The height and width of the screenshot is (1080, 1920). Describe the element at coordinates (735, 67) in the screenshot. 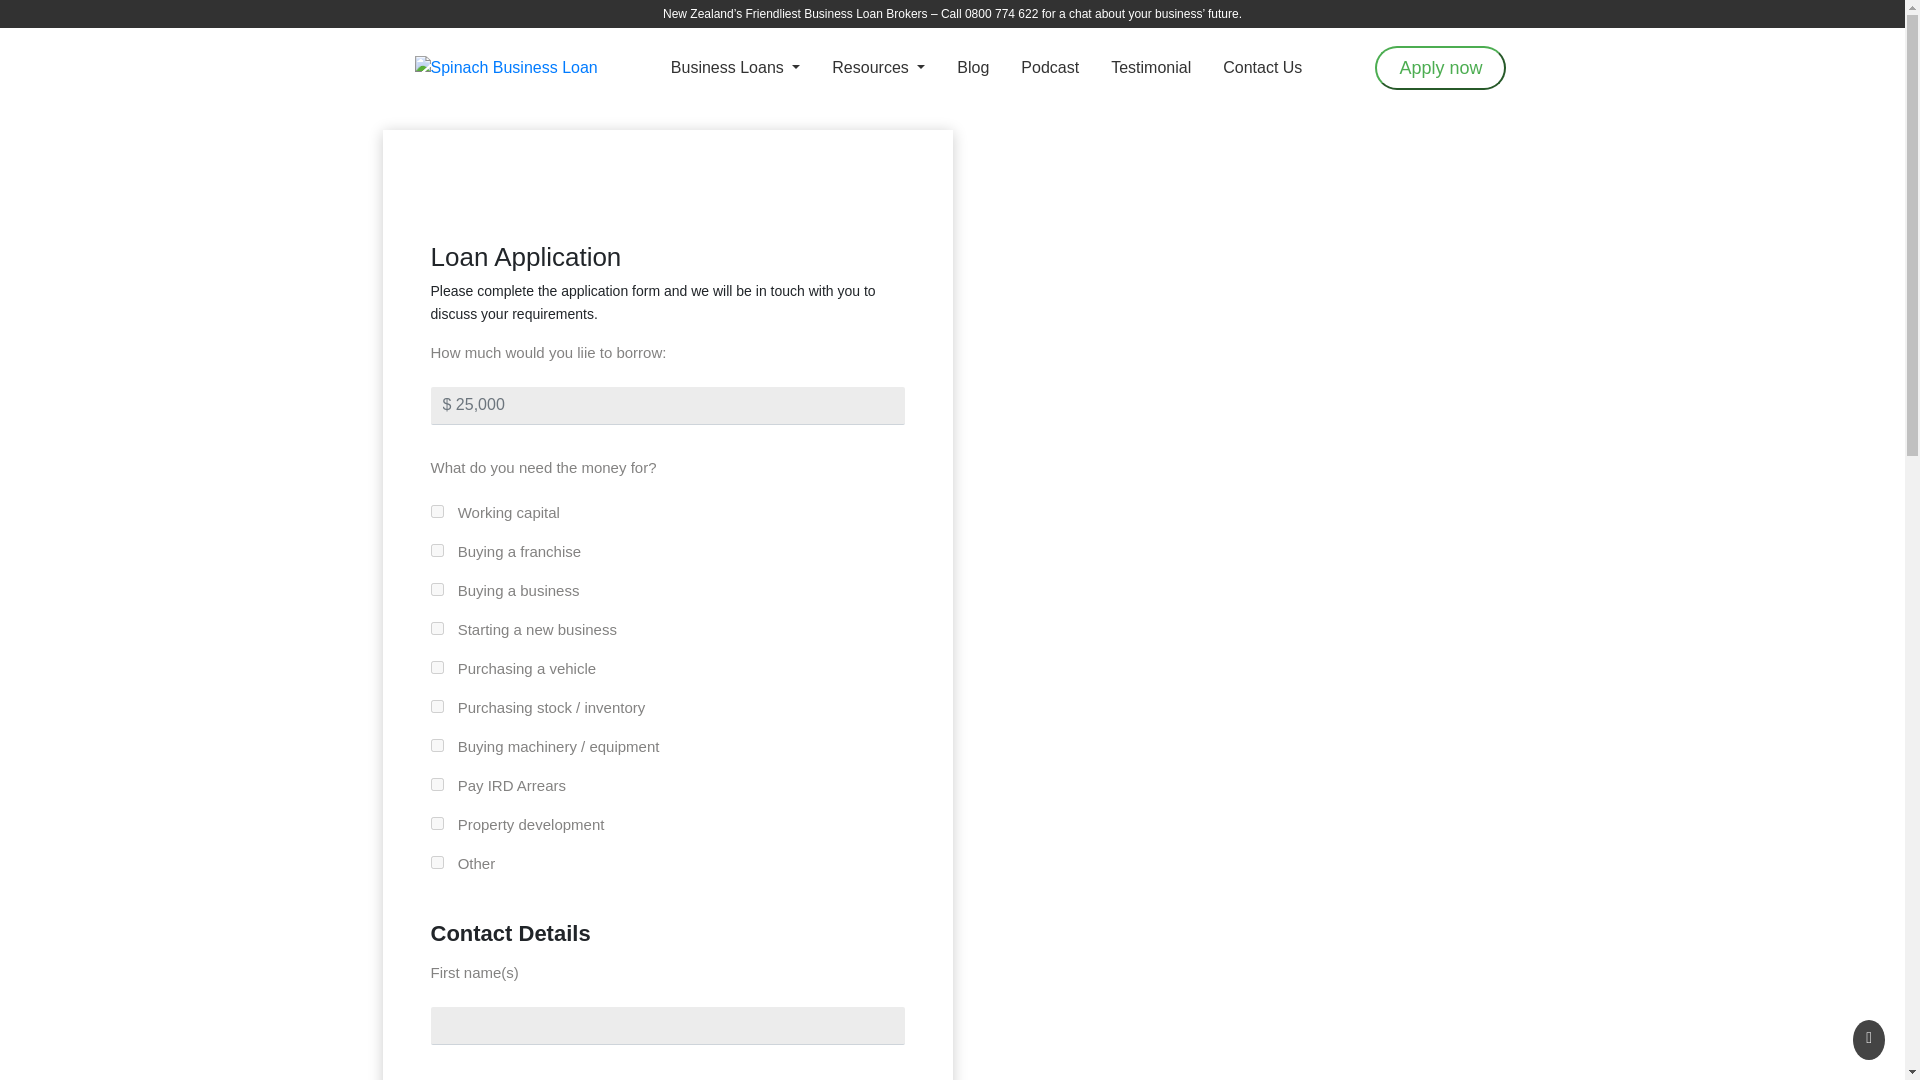

I see `Business Loans` at that location.